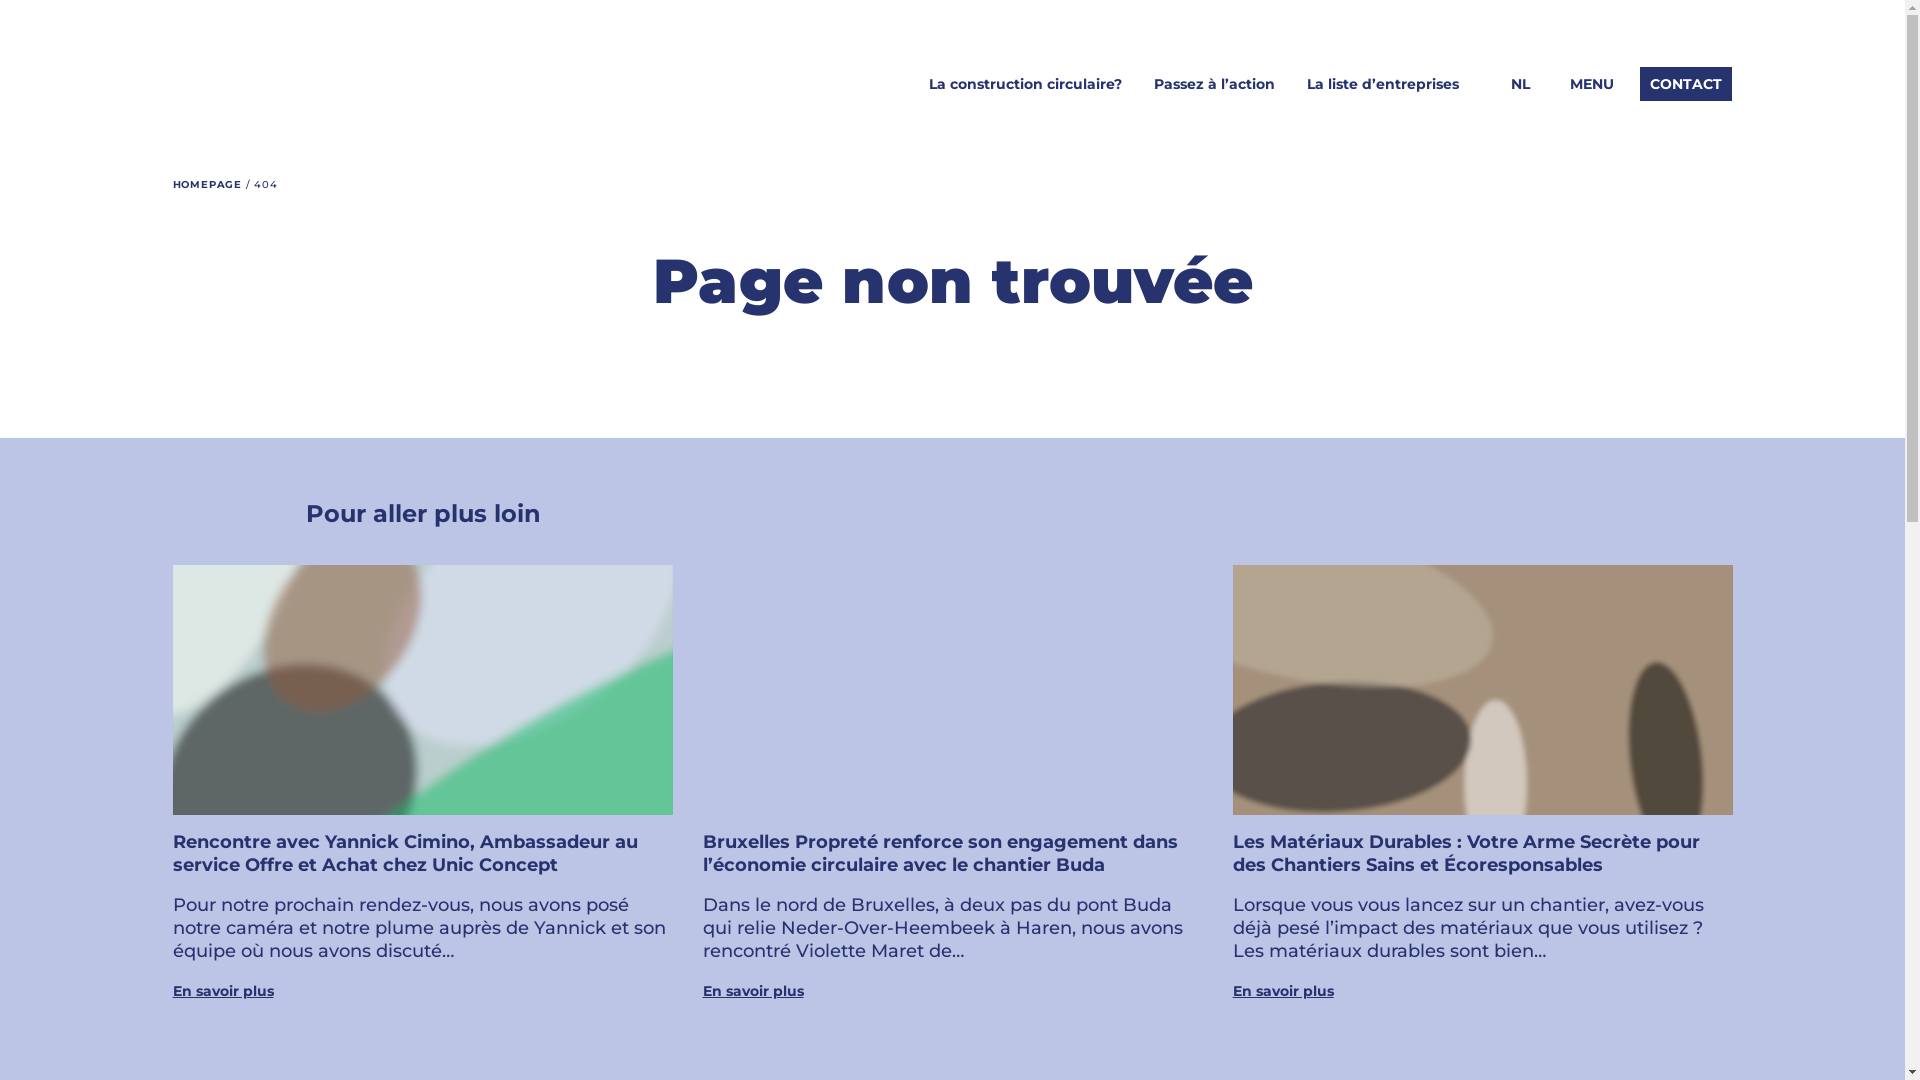  I want to click on Build Circular, so click(236, 108).